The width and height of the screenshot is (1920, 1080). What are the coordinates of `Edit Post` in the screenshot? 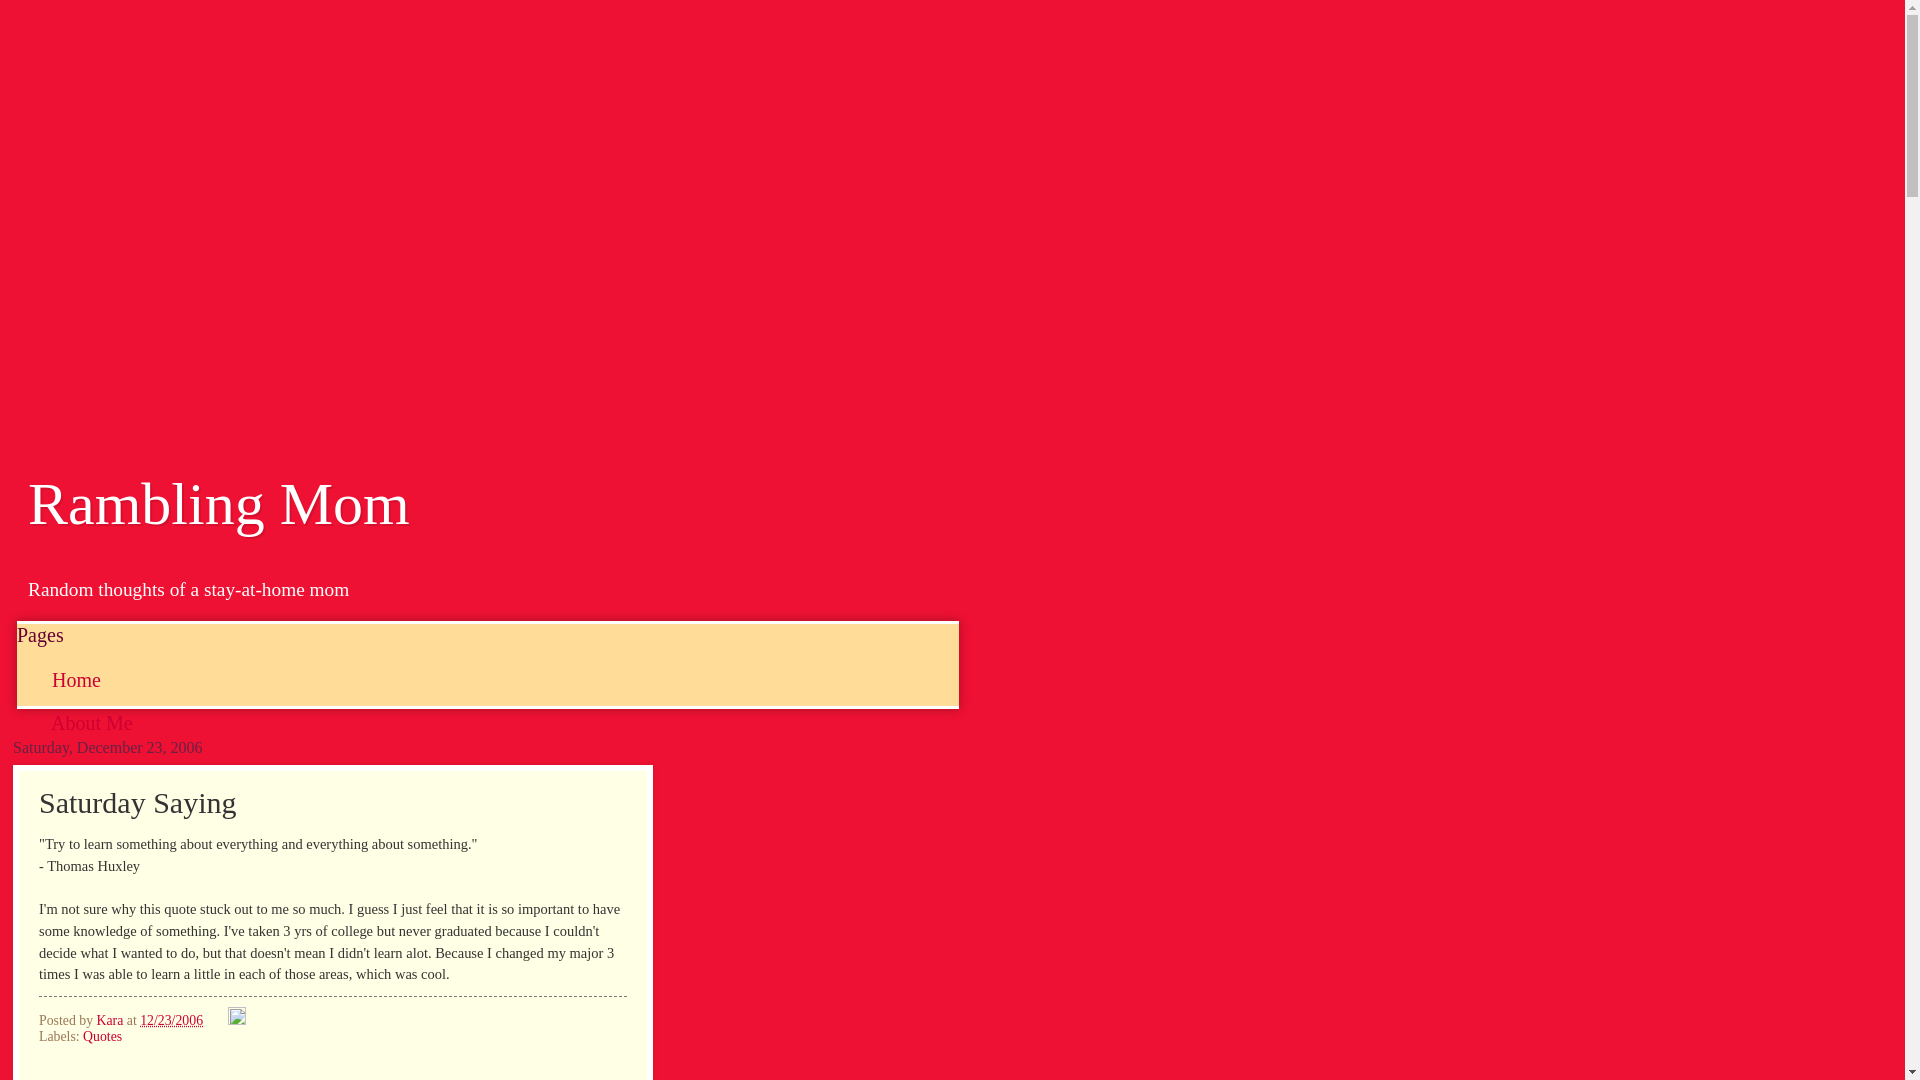 It's located at (236, 1020).